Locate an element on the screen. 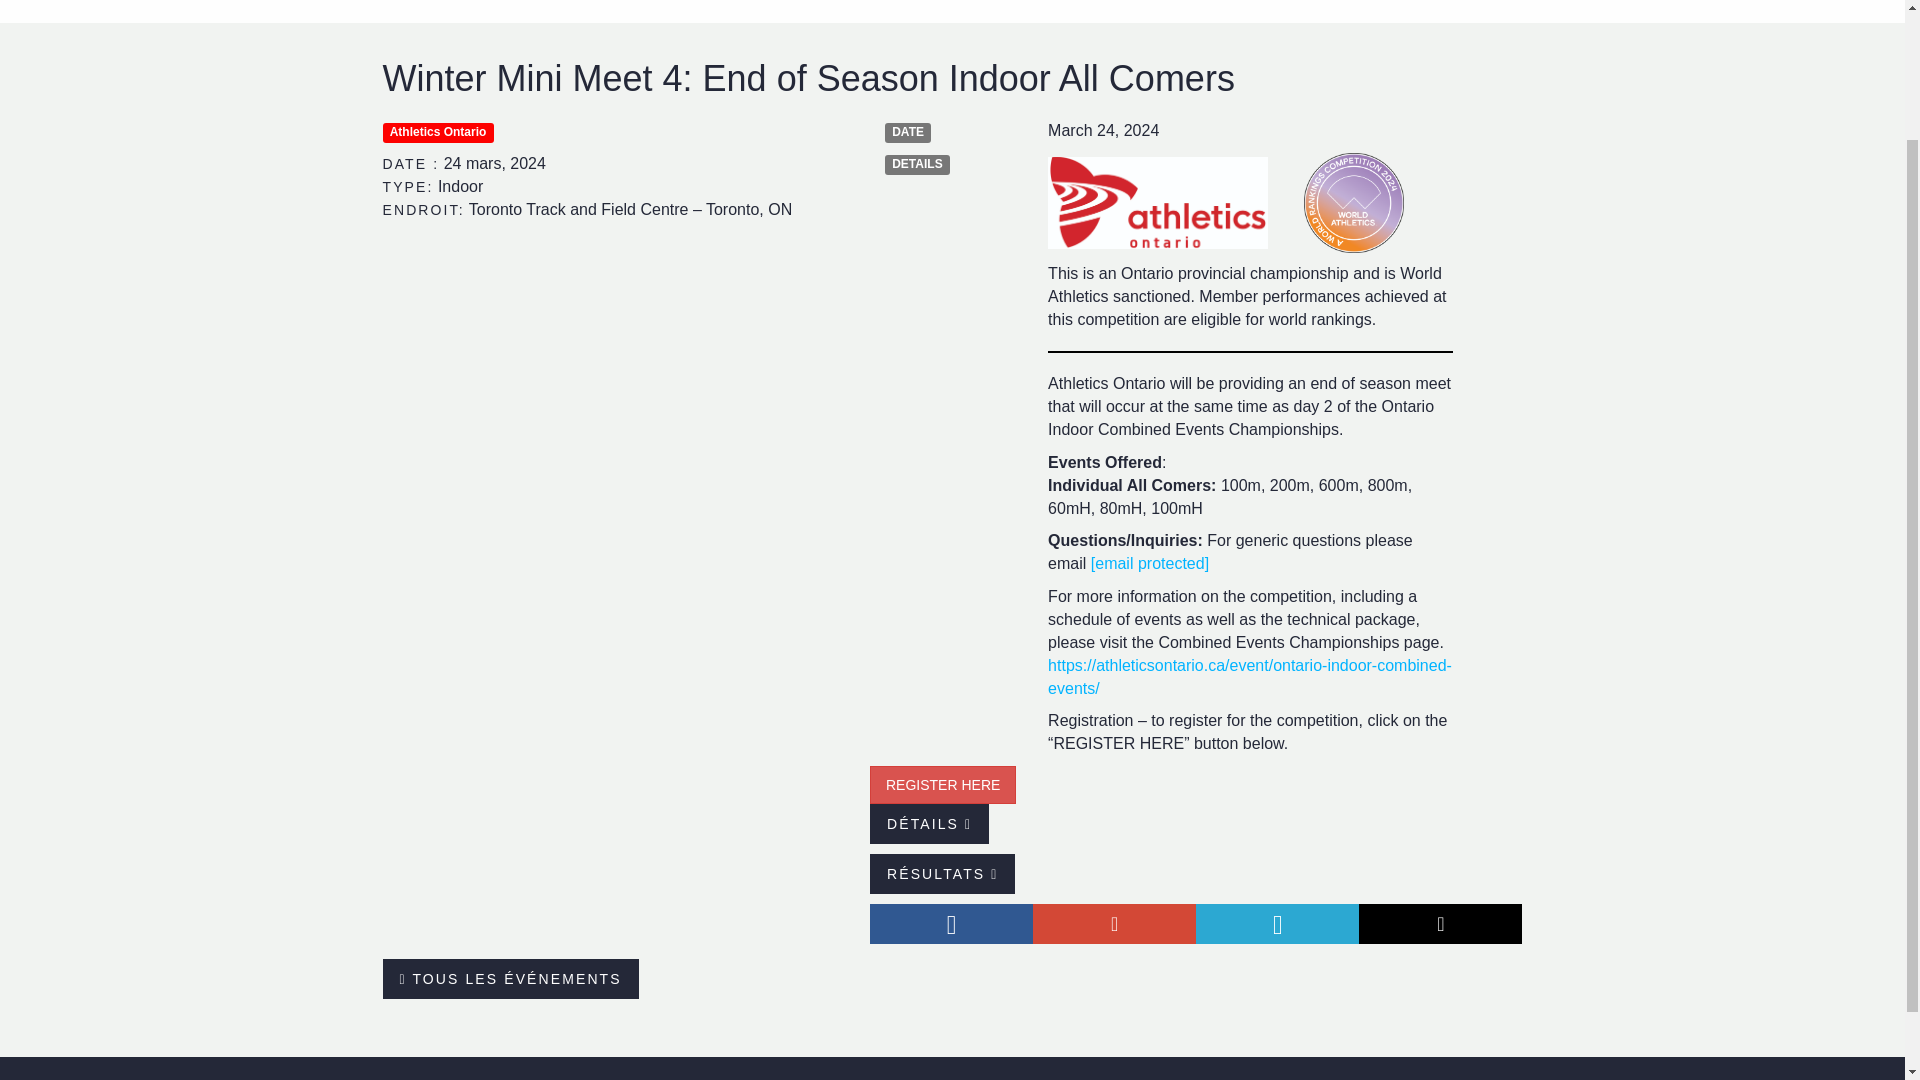 This screenshot has height=1080, width=1920. Partager is located at coordinates (1114, 923).